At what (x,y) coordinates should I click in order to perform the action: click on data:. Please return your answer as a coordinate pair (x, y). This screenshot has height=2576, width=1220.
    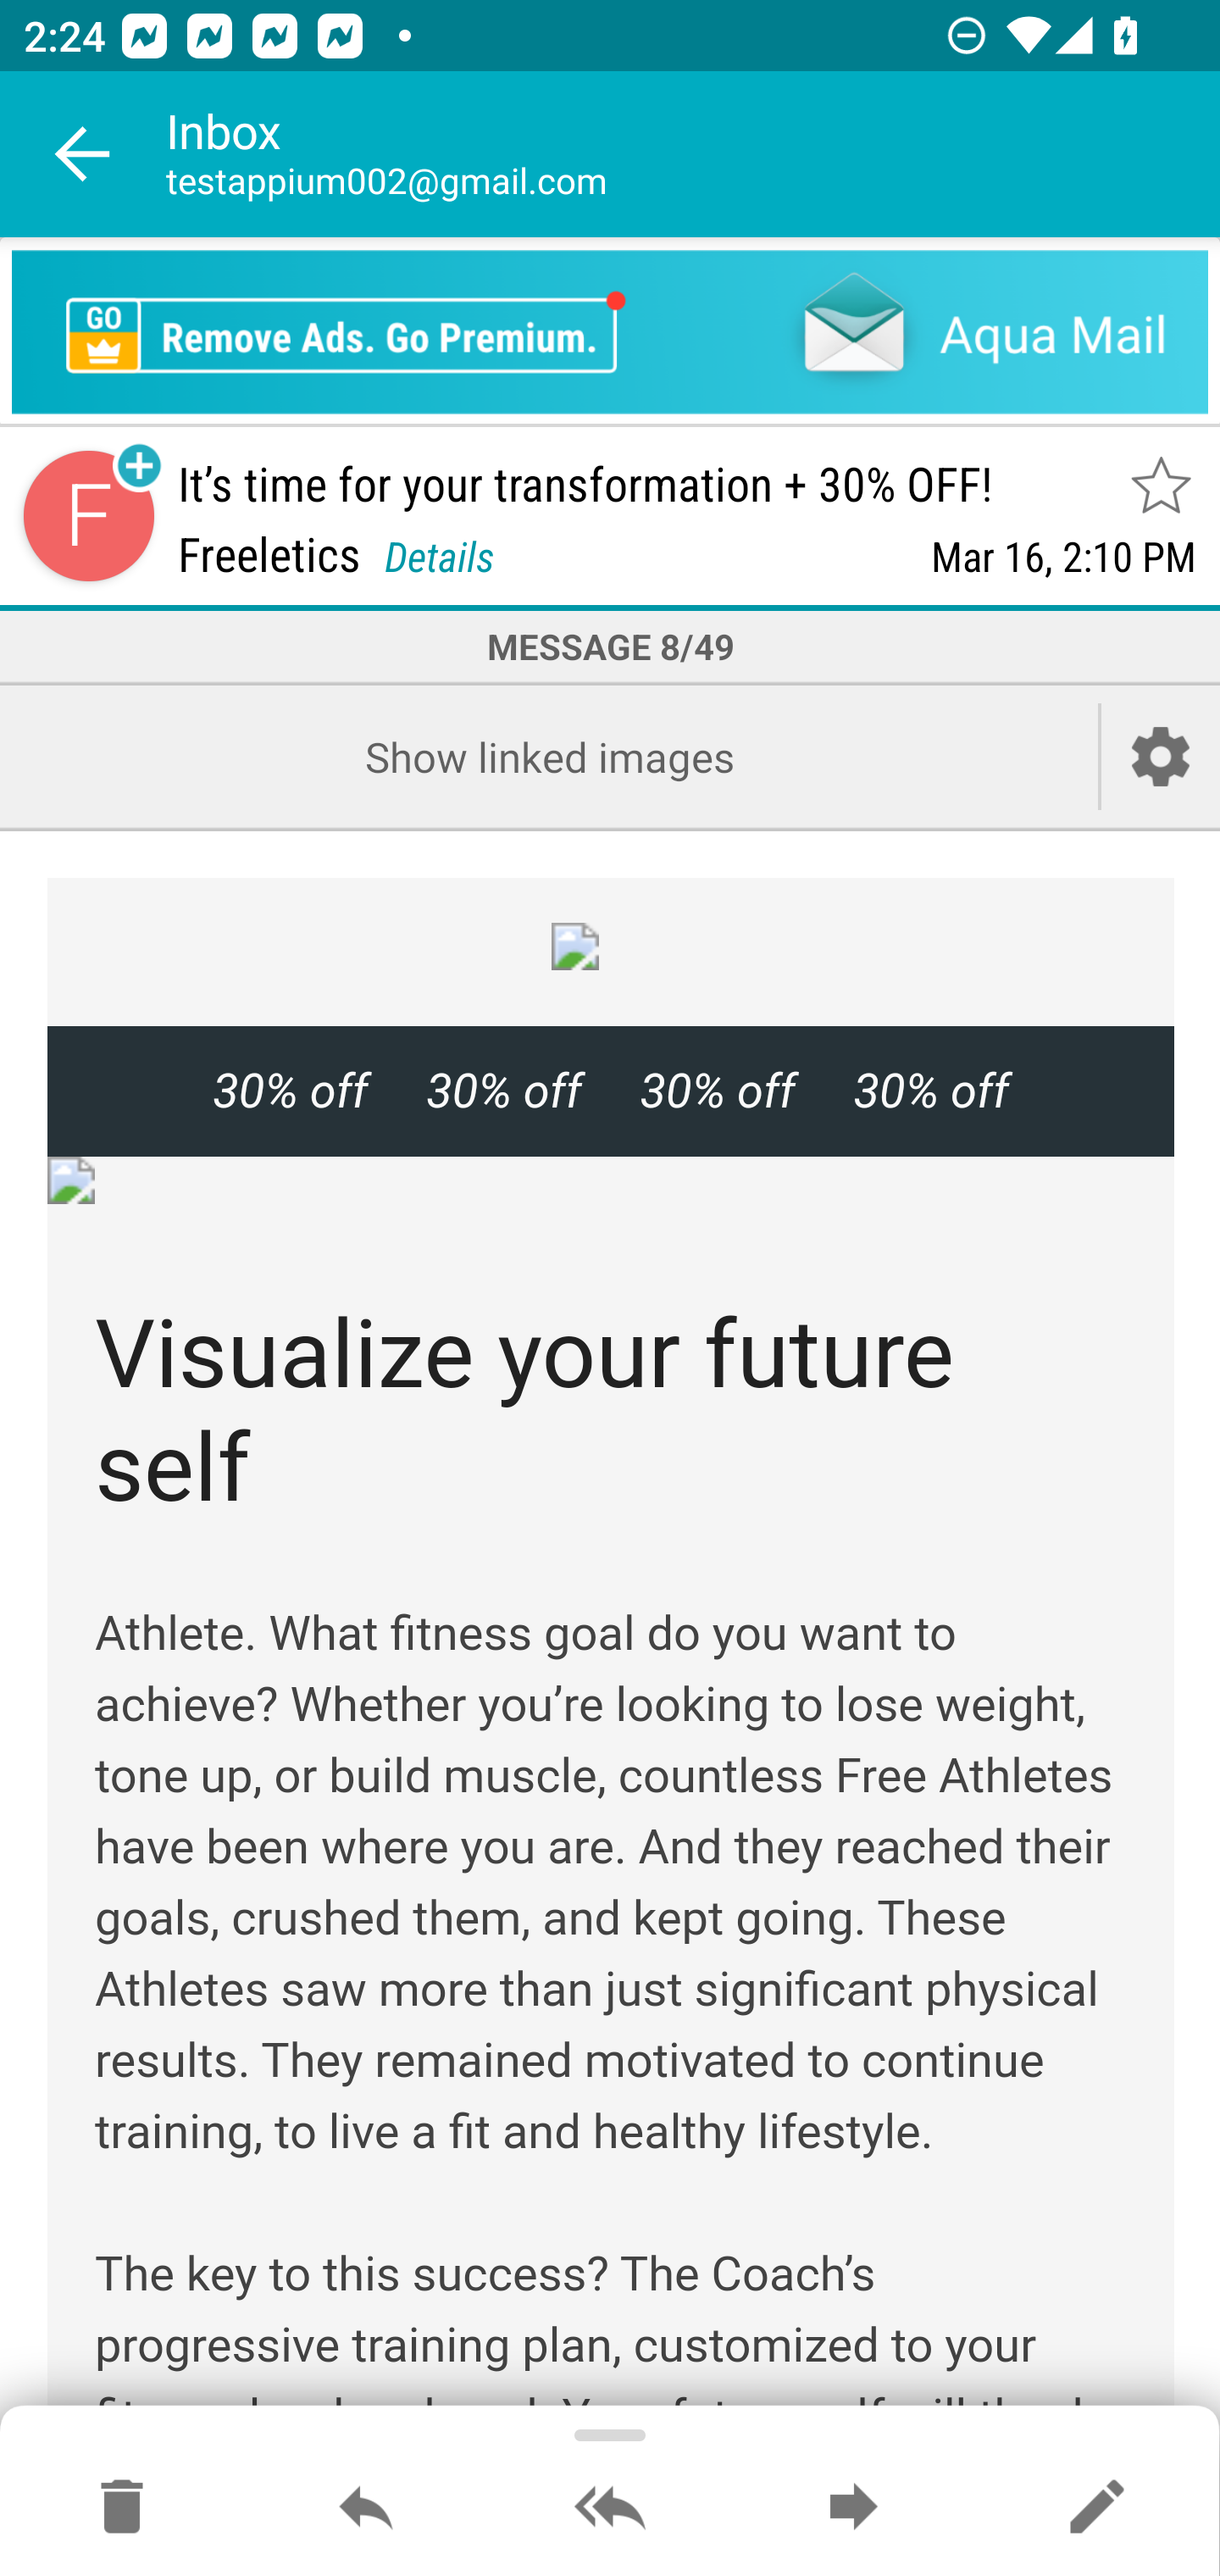
    Looking at the image, I should click on (612, 947).